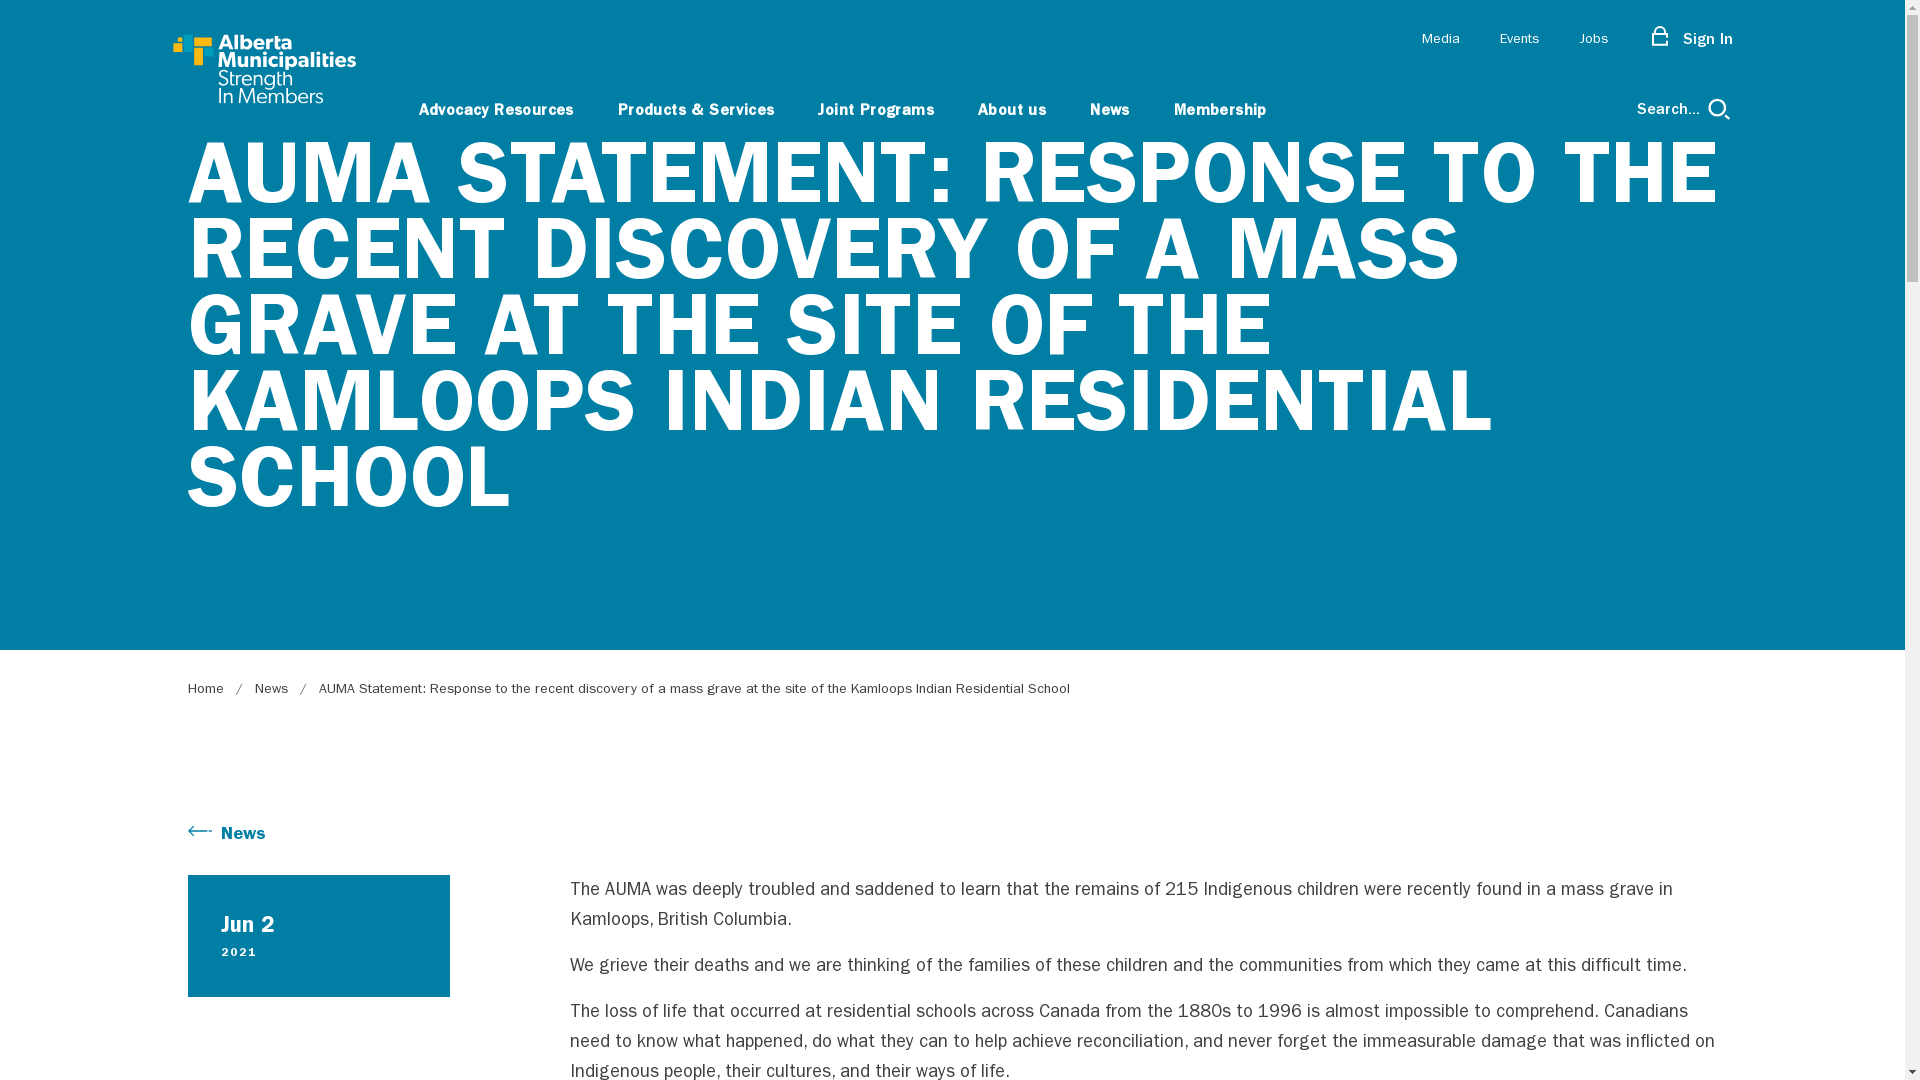 This screenshot has width=1920, height=1080. What do you see at coordinates (206, 688) in the screenshot?
I see `Home` at bounding box center [206, 688].